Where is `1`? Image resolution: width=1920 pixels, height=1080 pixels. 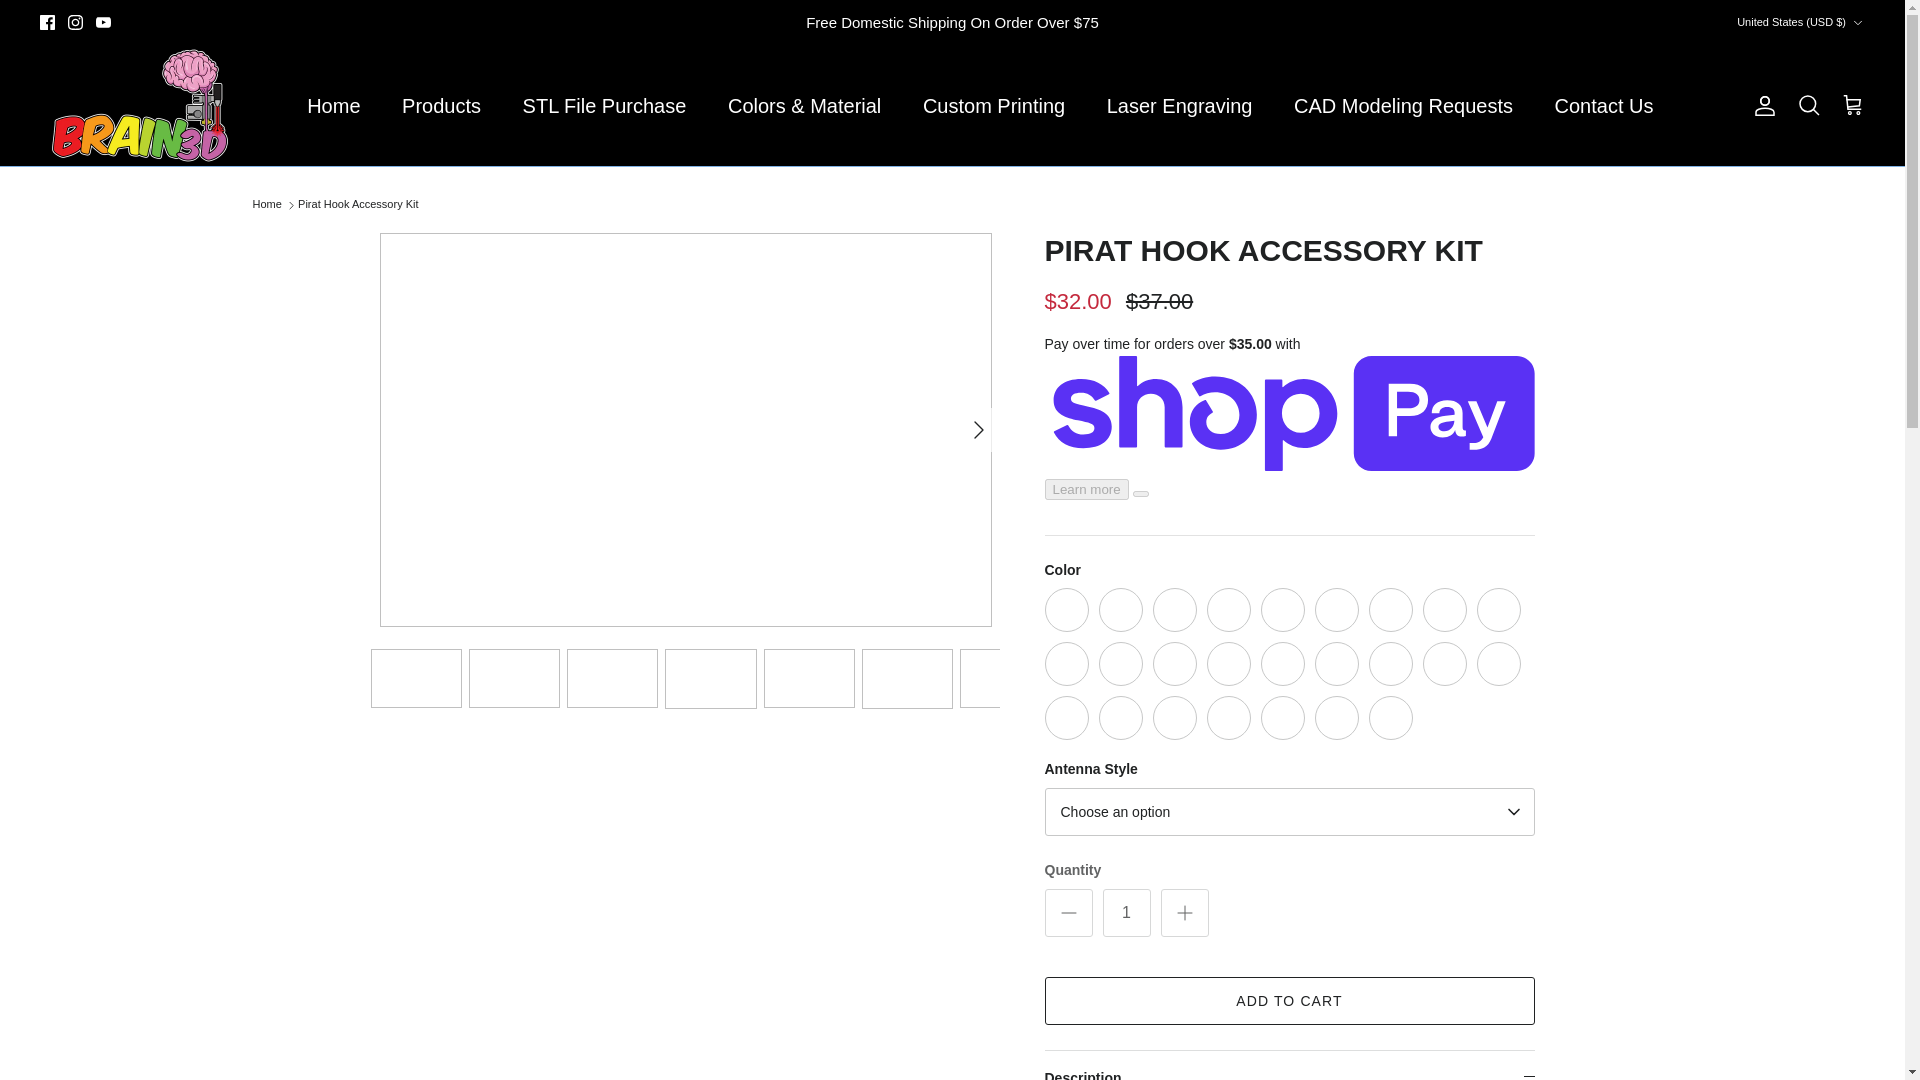 1 is located at coordinates (1126, 912).